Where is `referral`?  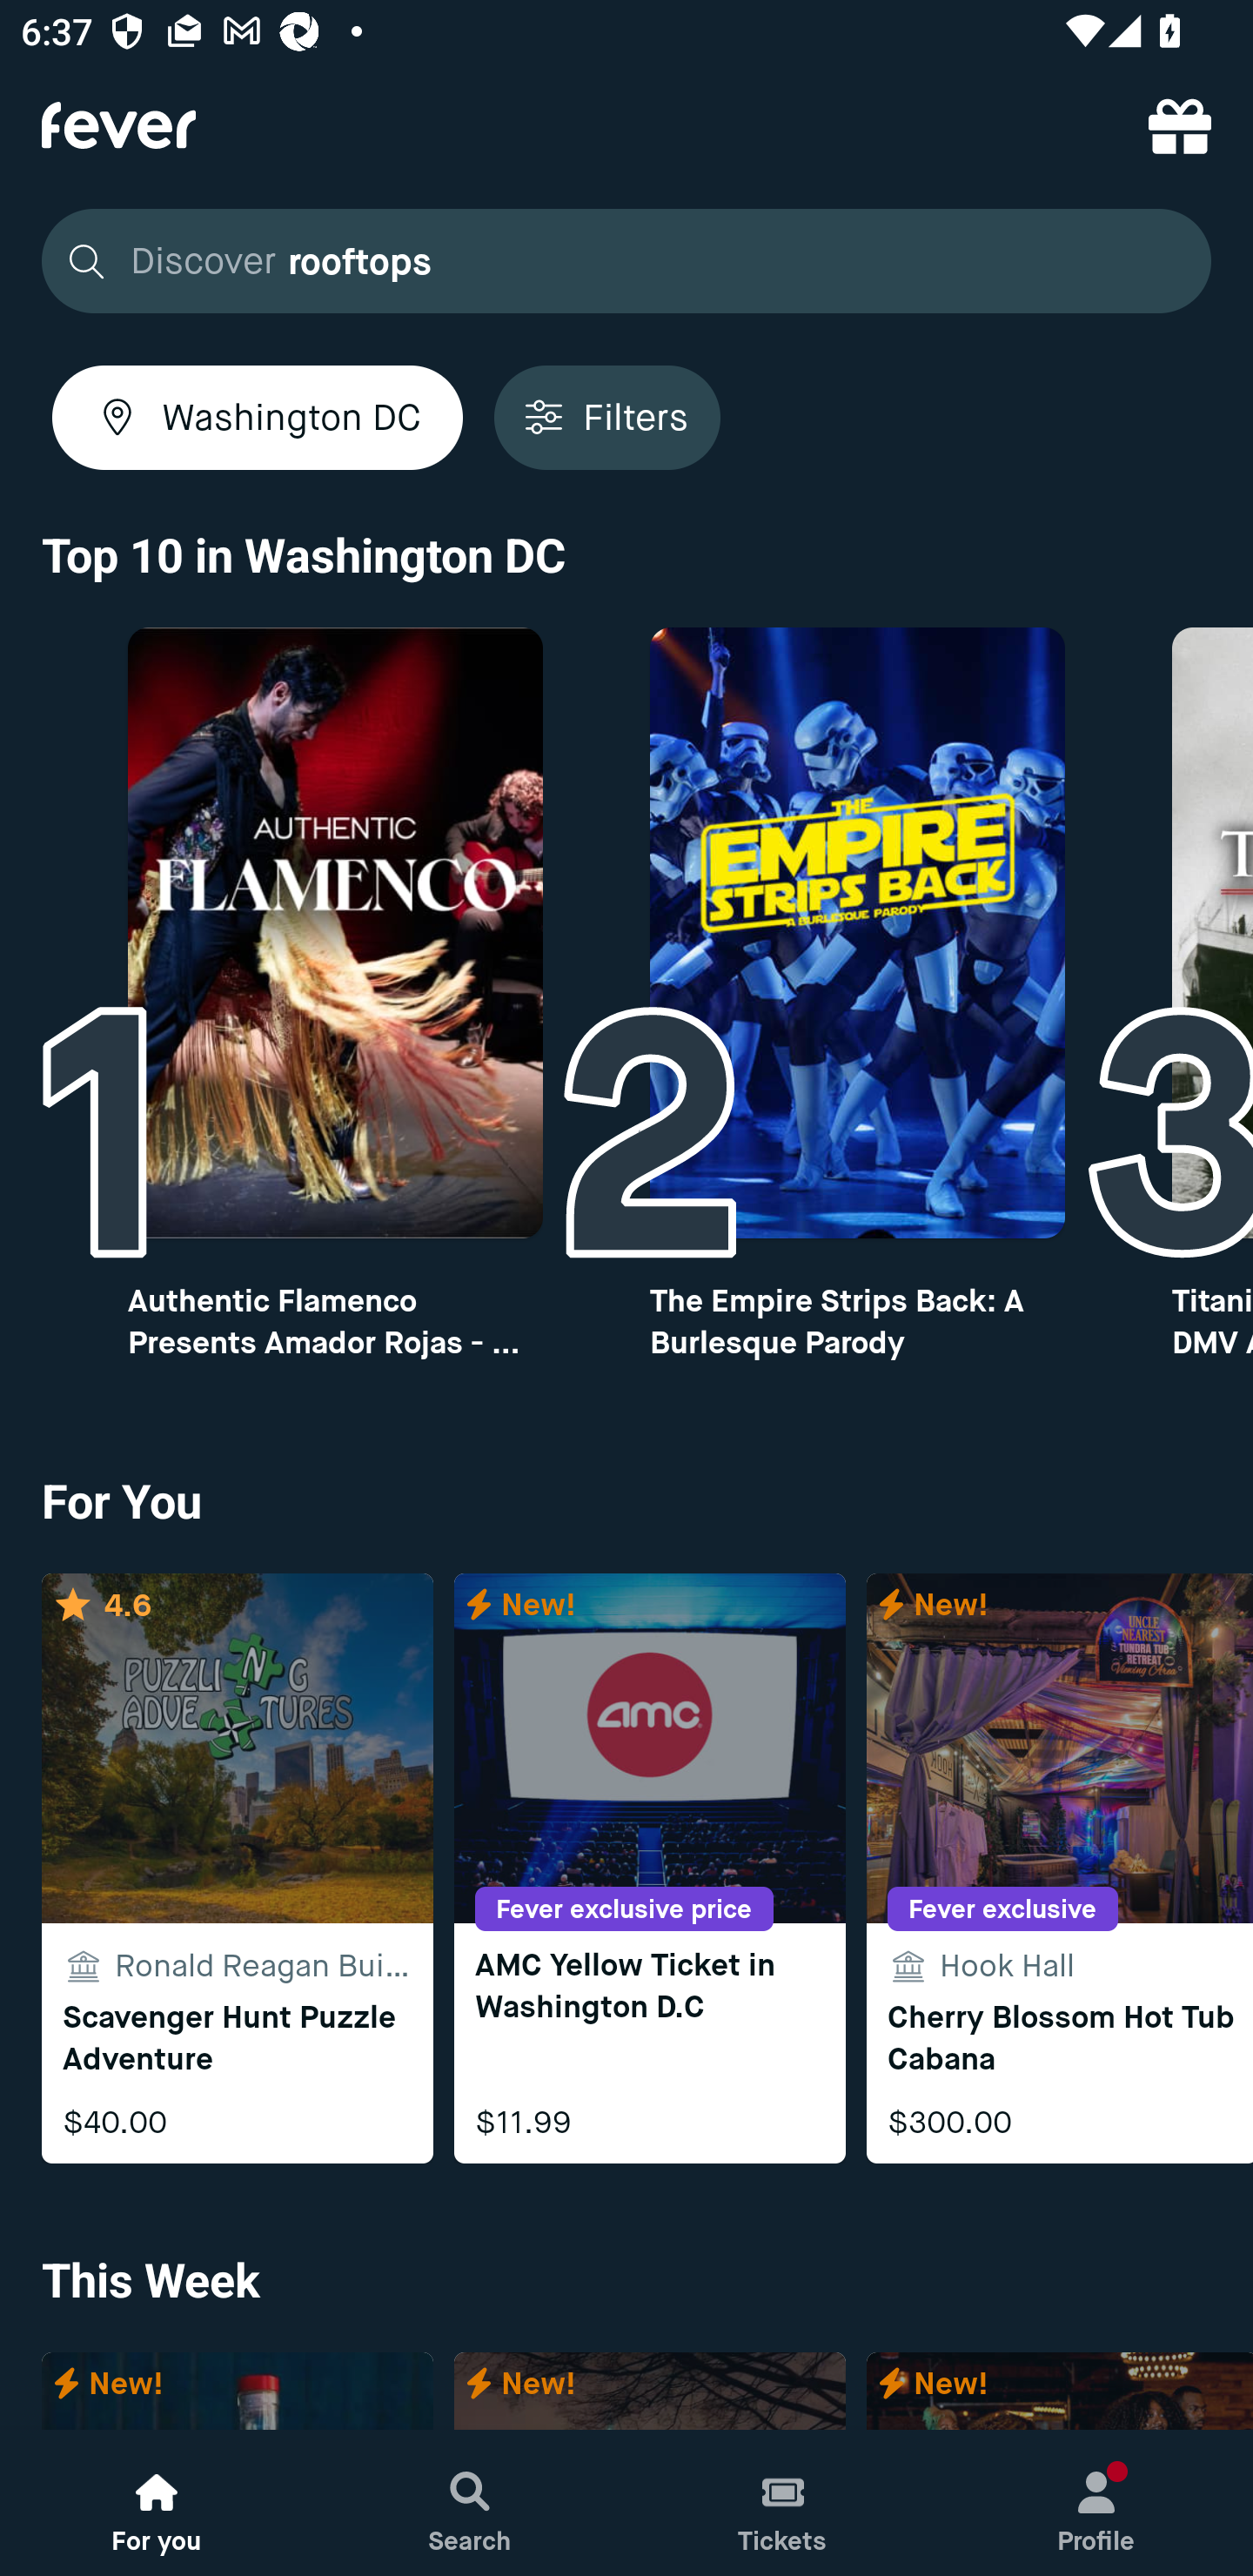 referral is located at coordinates (1180, 125).